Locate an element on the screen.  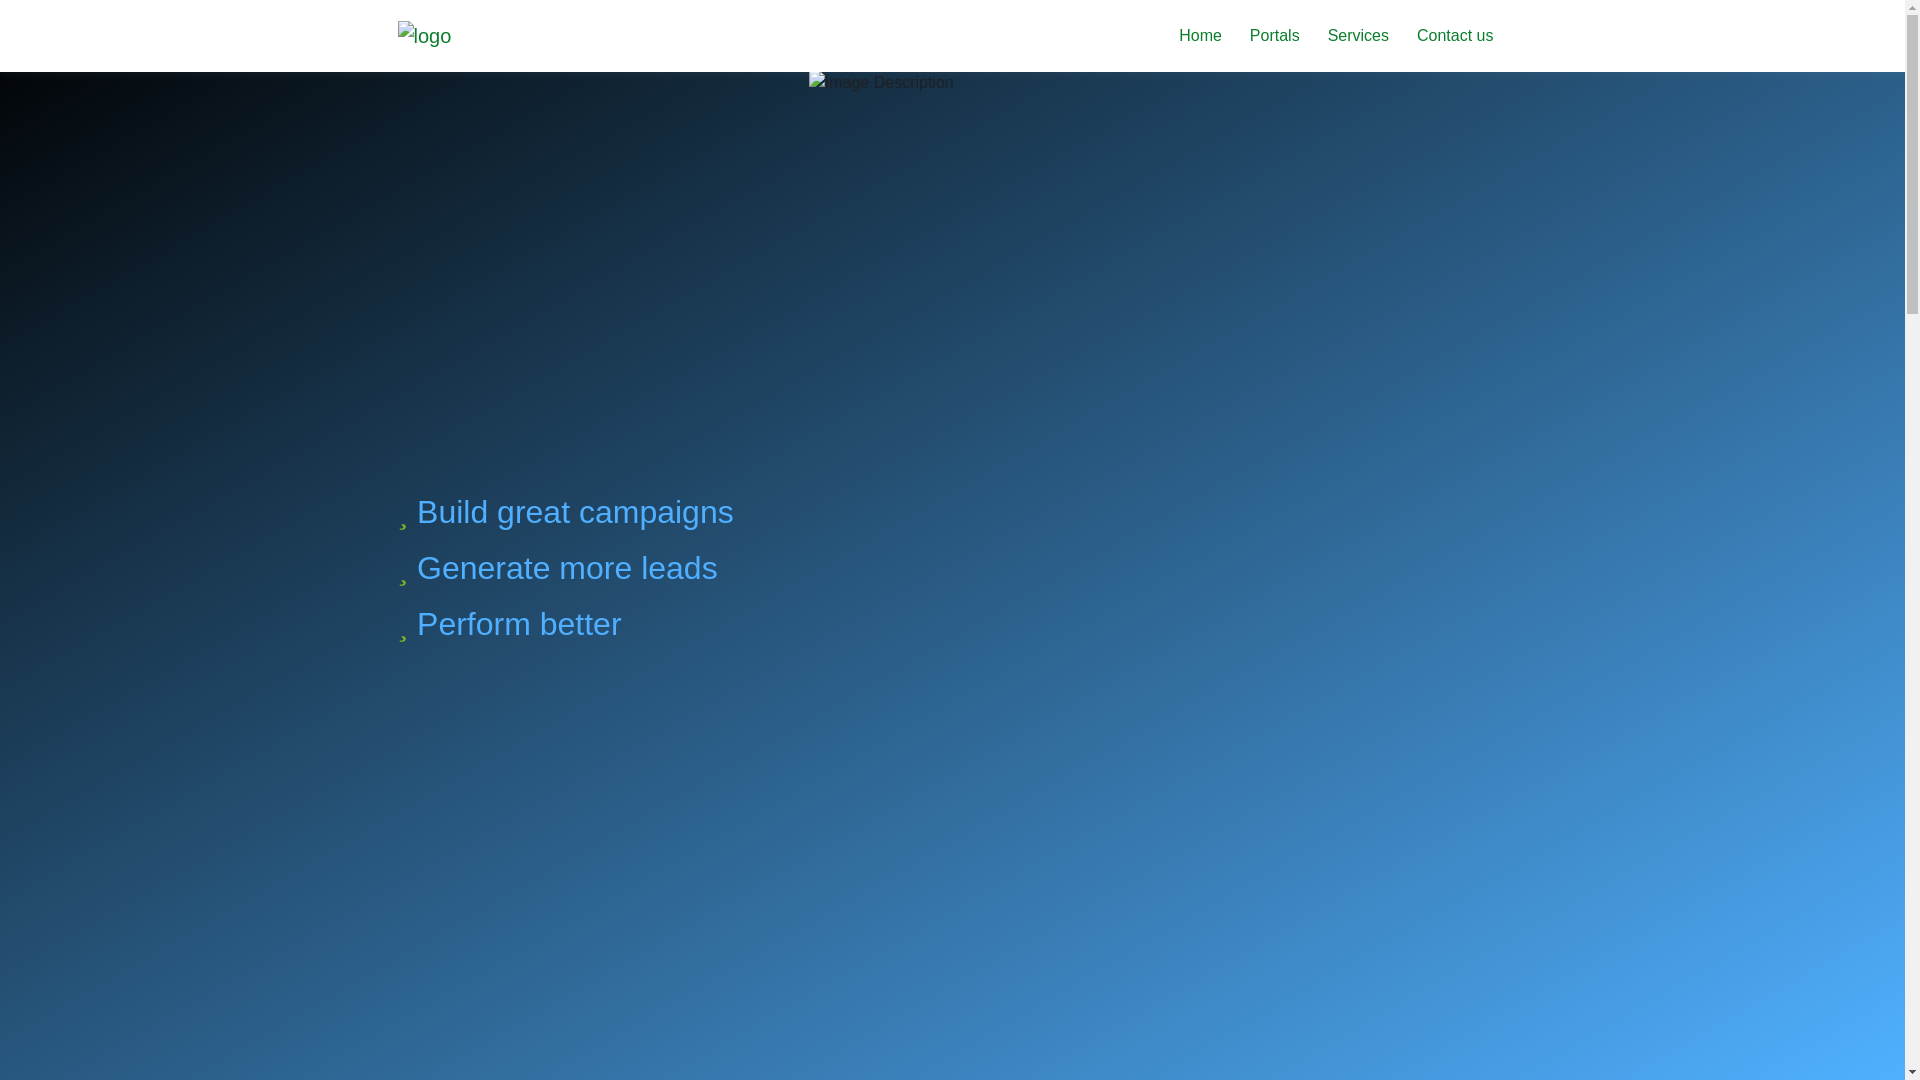
Contact us is located at coordinates (1455, 36).